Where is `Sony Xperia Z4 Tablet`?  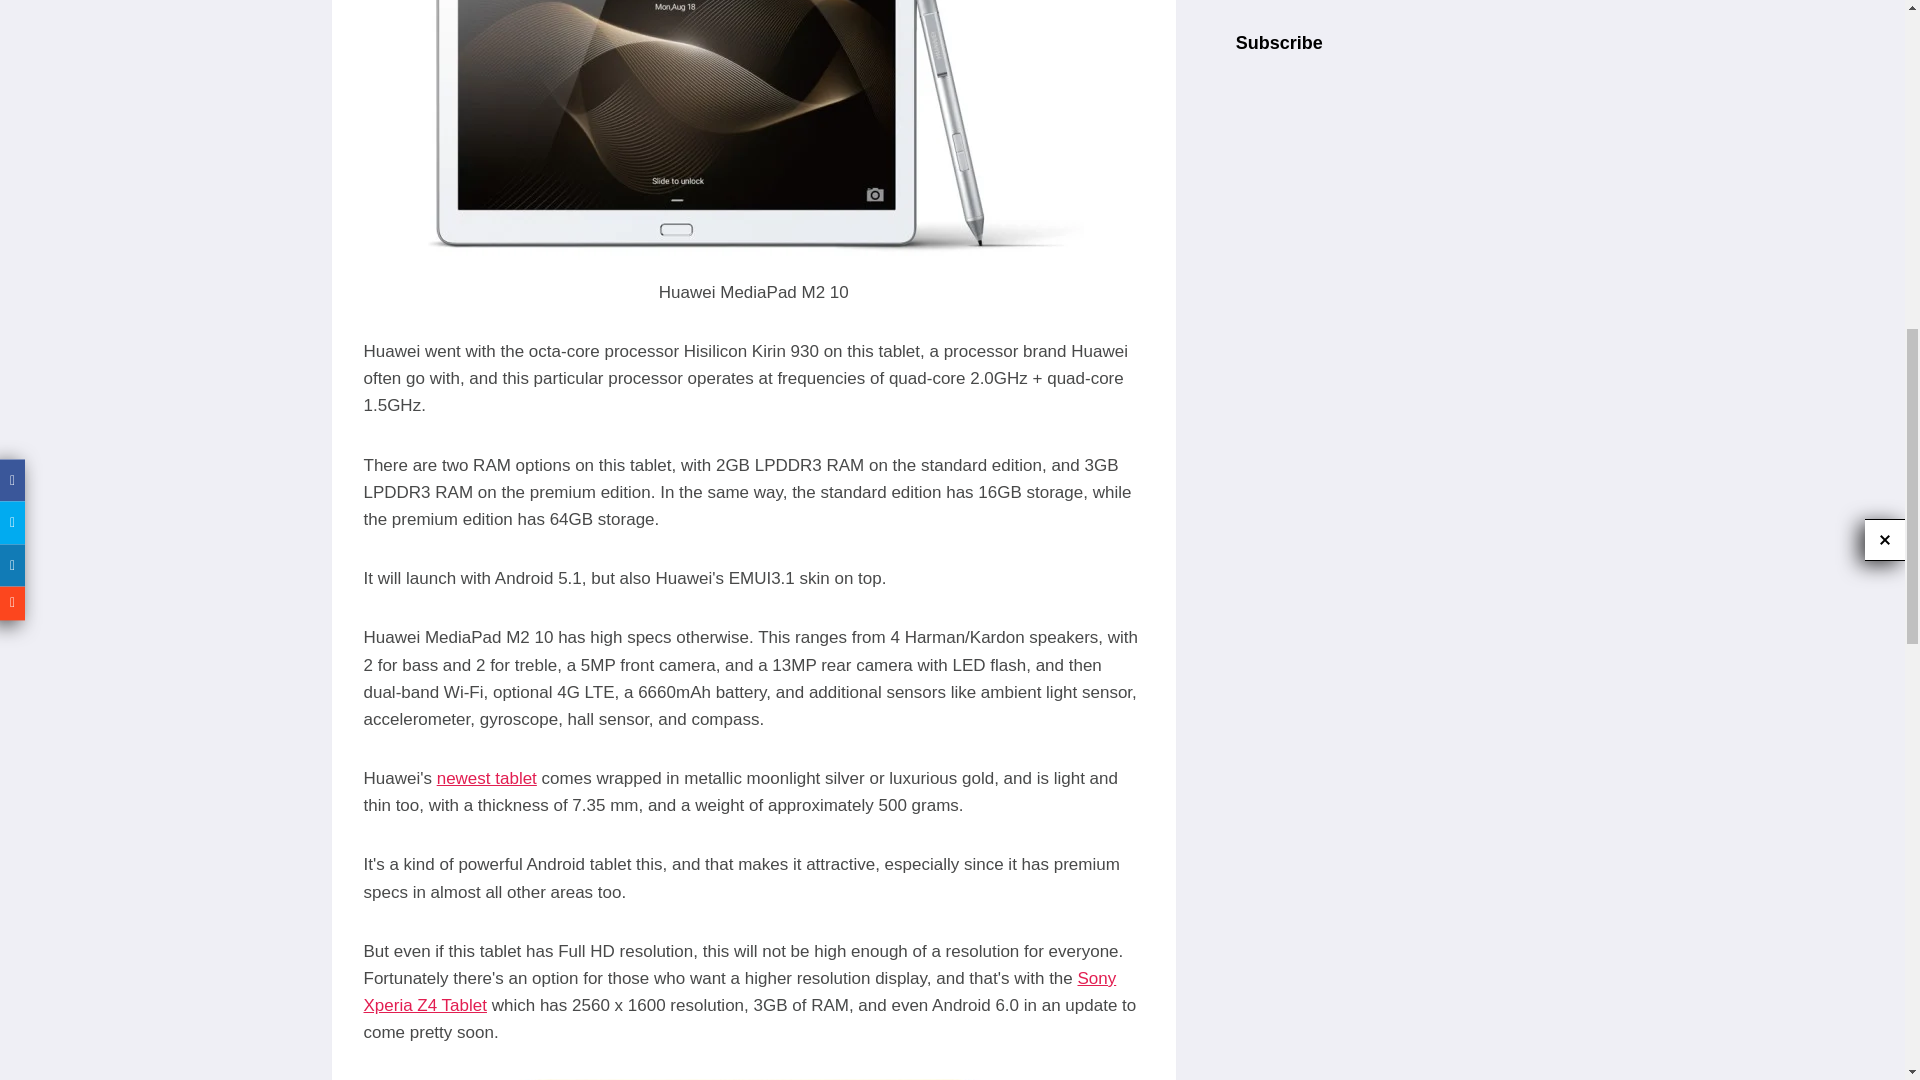 Sony Xperia Z4 Tablet is located at coordinates (740, 992).